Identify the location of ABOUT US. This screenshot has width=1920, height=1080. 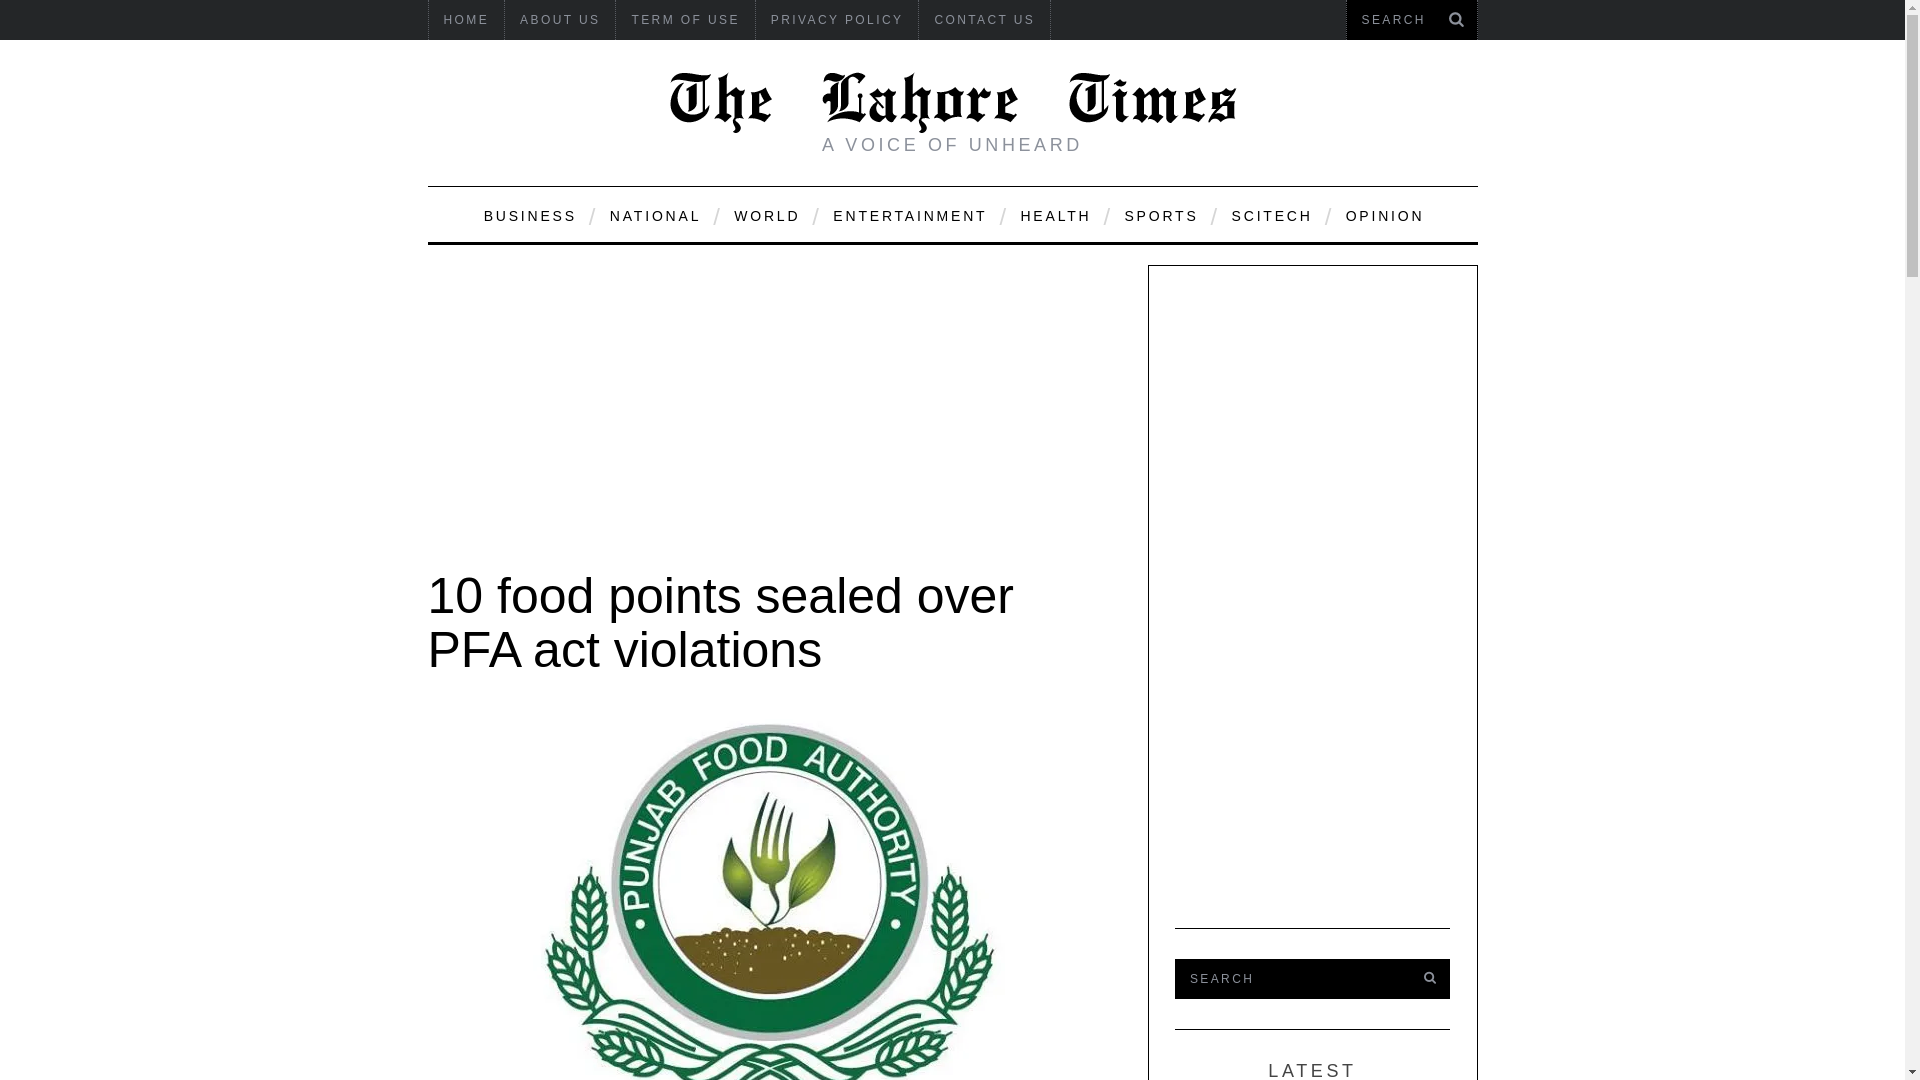
(559, 20).